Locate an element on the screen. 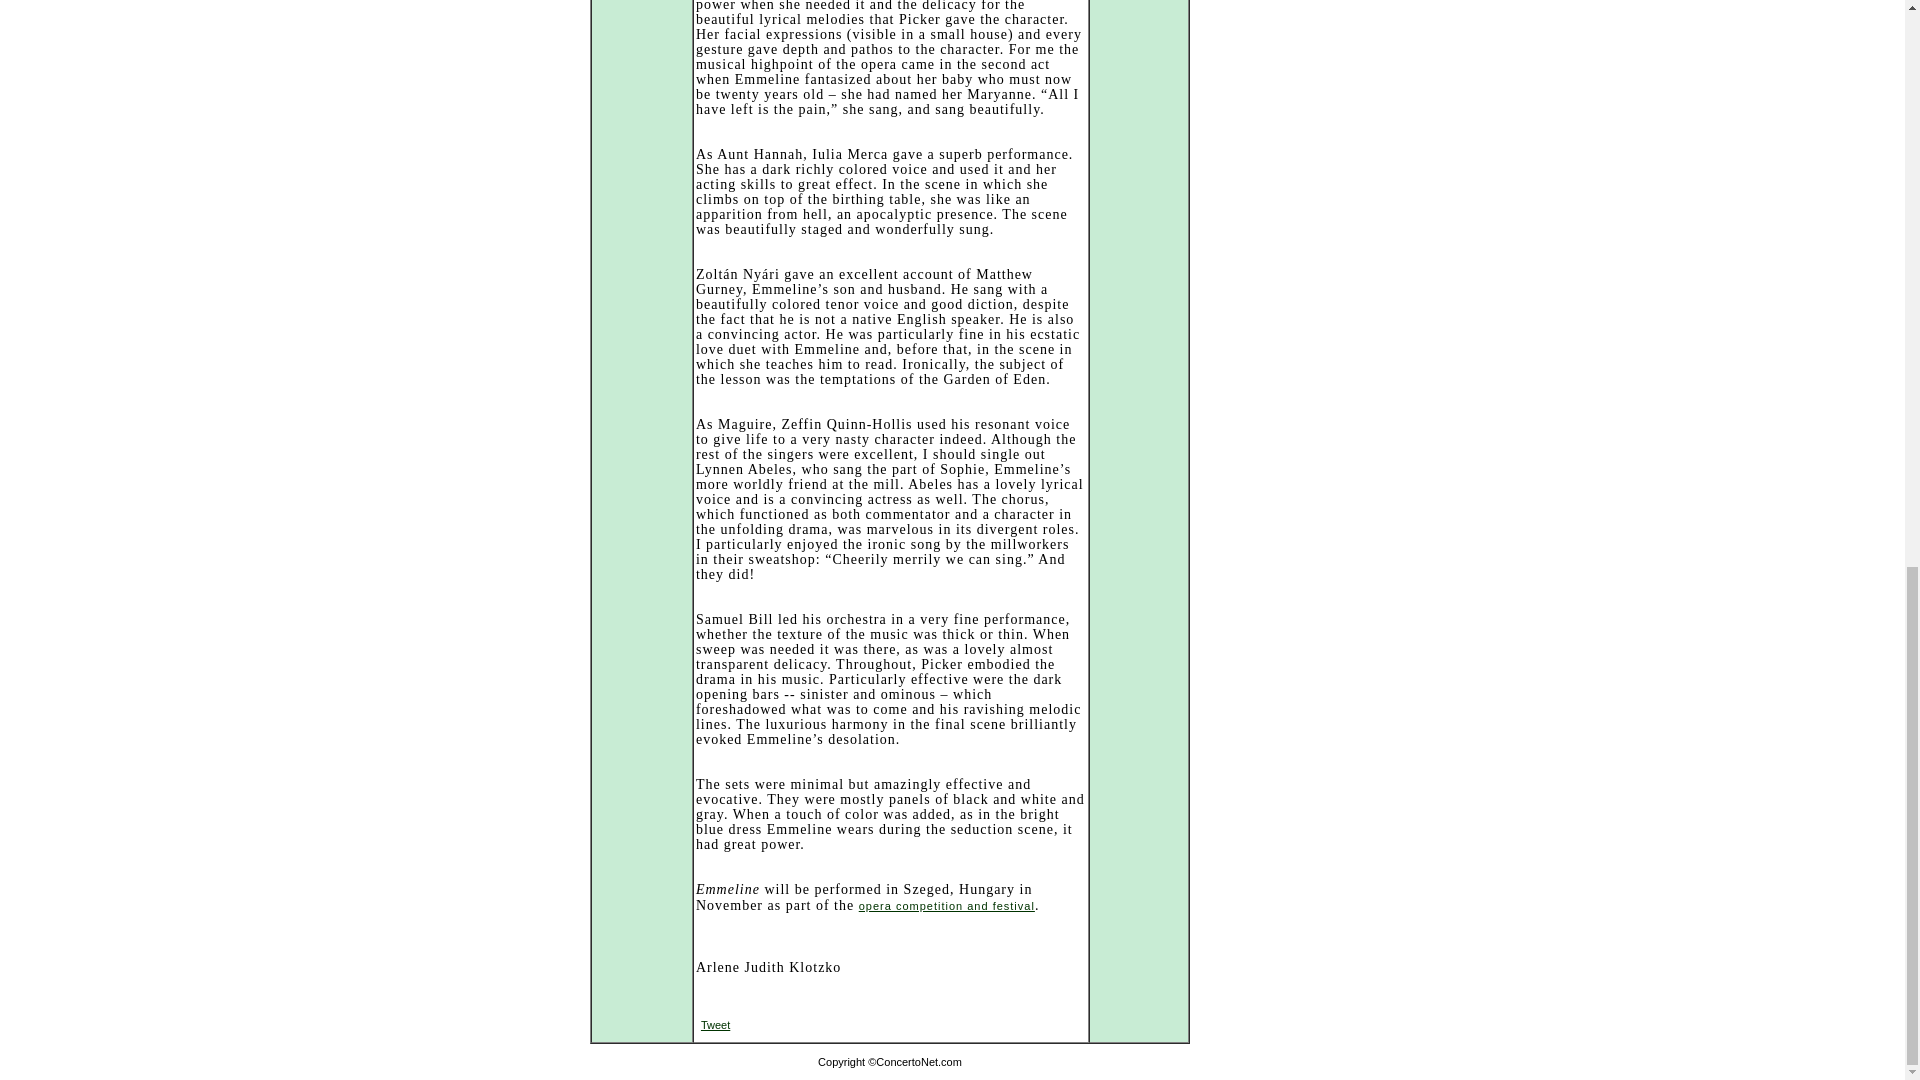  Tweet is located at coordinates (714, 1025).